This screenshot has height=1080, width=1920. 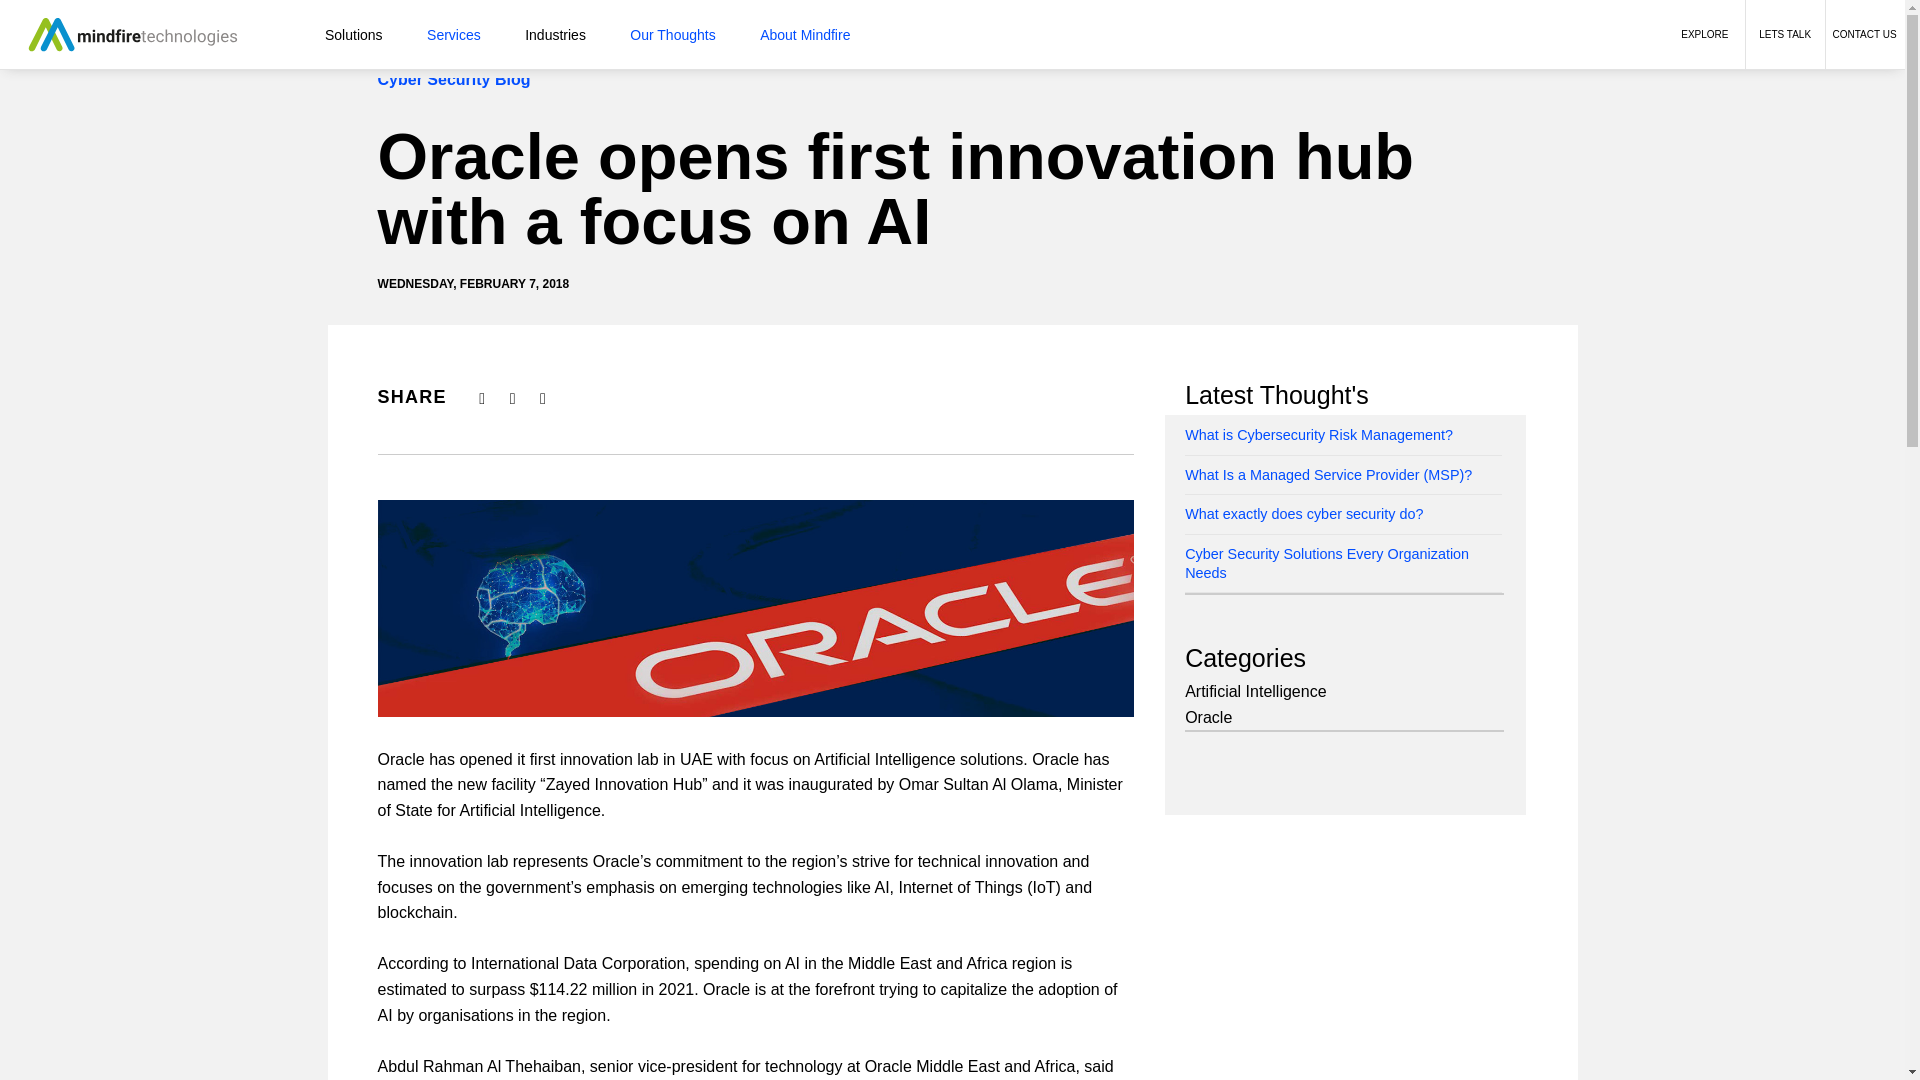 I want to click on Cyber Security Solutions Every Organization Needs, so click(x=1326, y=564).